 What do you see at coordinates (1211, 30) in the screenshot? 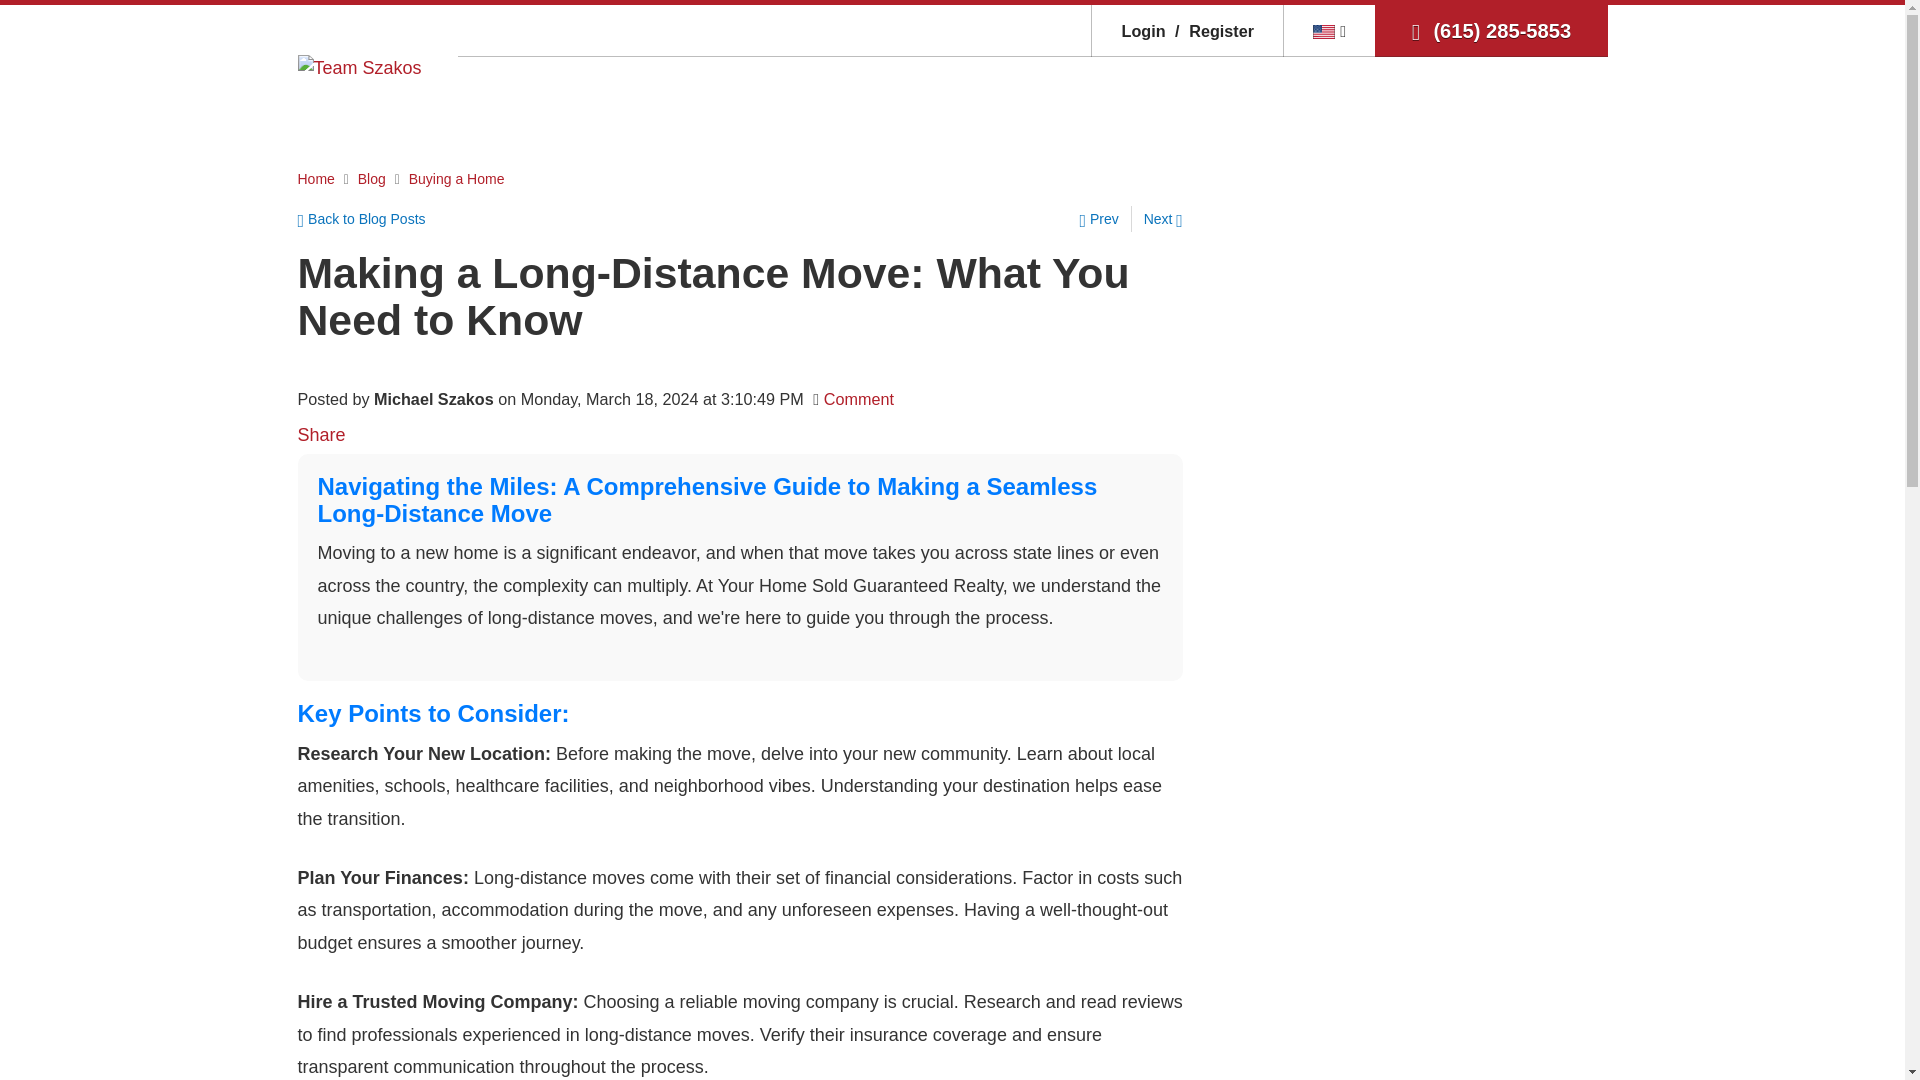
I see `Register` at bounding box center [1211, 30].